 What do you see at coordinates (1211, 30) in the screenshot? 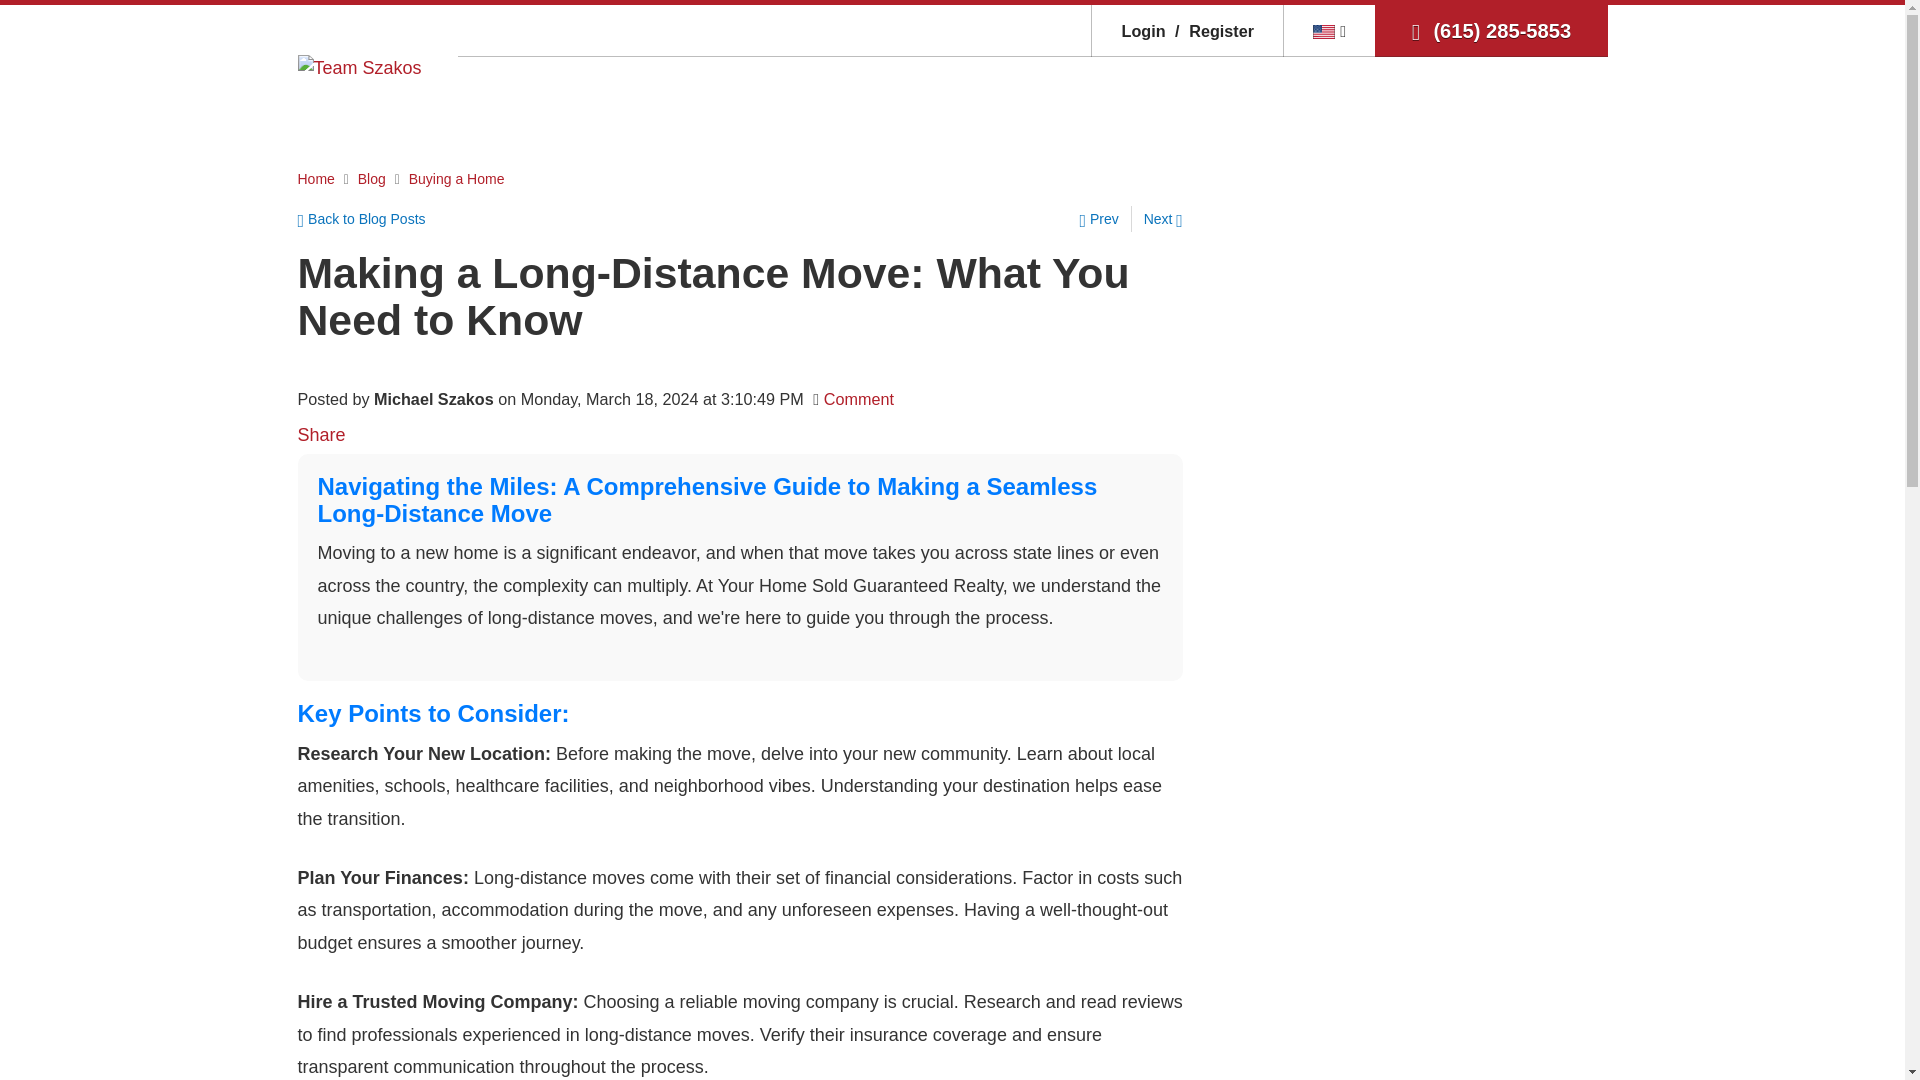
I see `Register` at bounding box center [1211, 30].